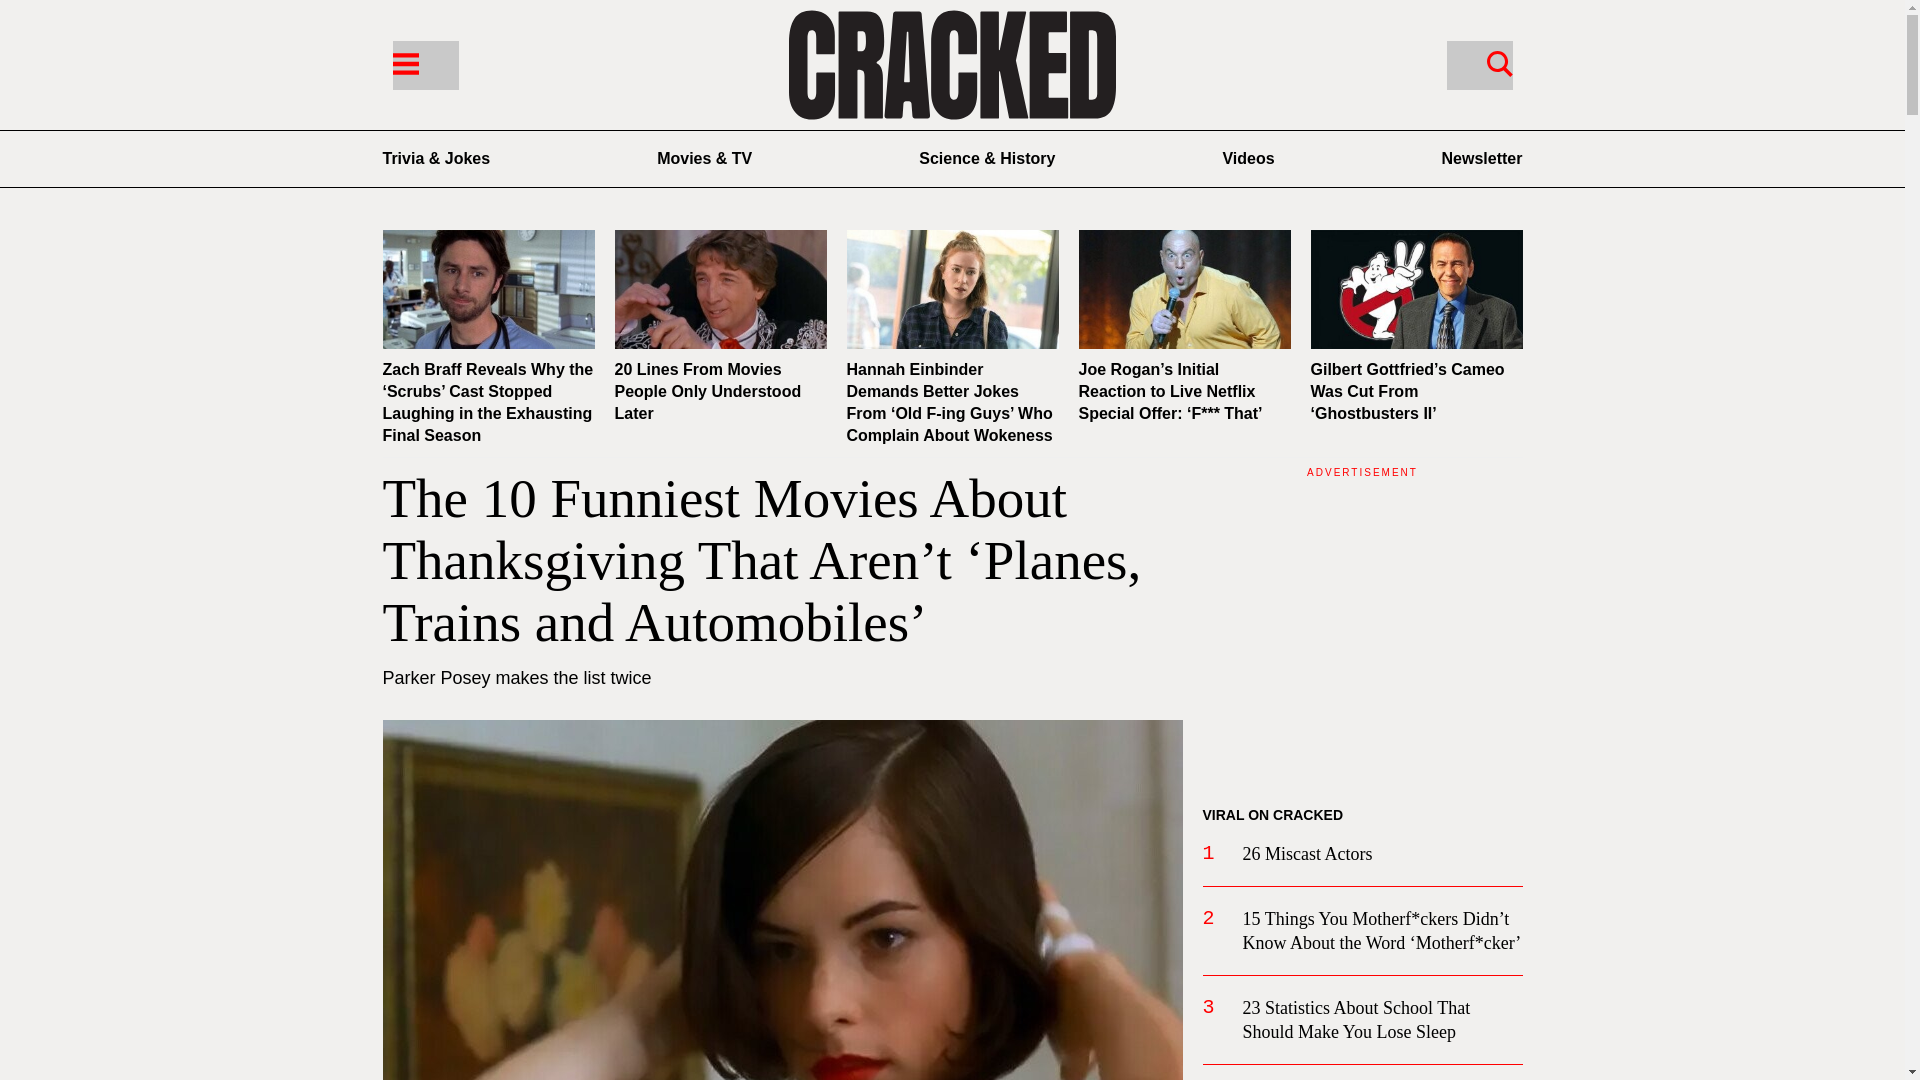 The image size is (1920, 1080). What do you see at coordinates (720, 289) in the screenshot?
I see `20 Lines From Movies People Only Understood Later` at bounding box center [720, 289].